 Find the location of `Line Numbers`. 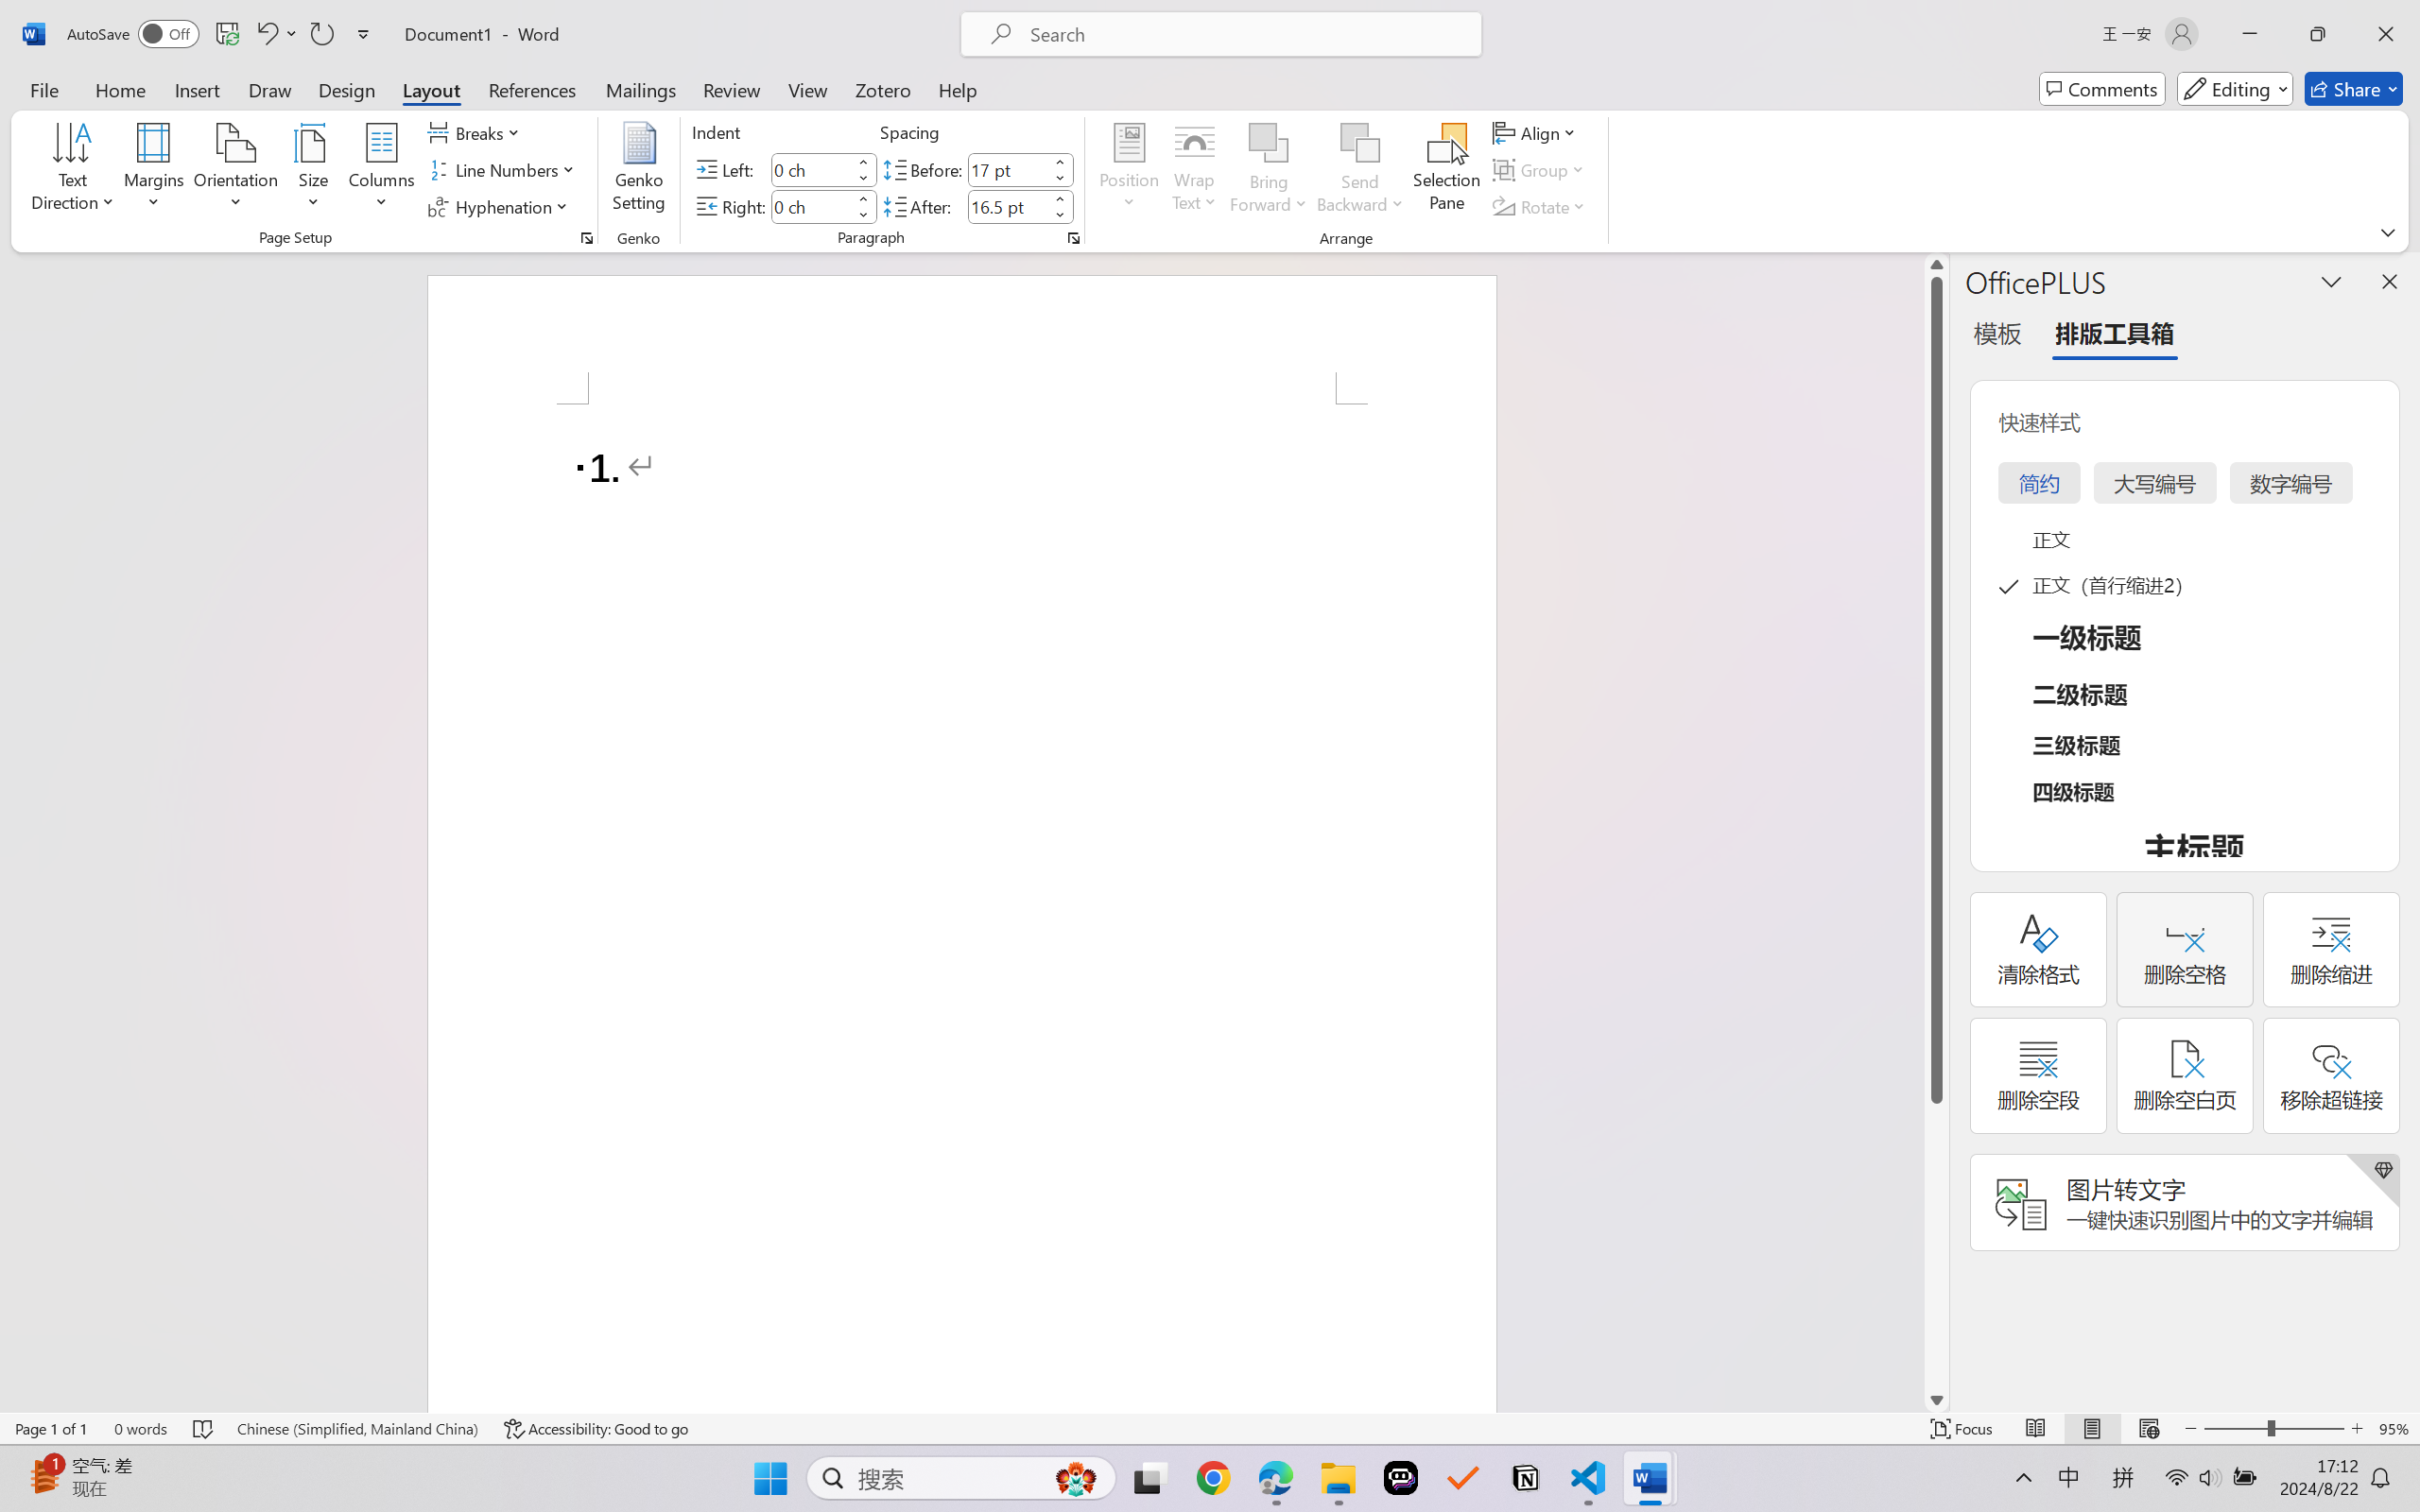

Line Numbers is located at coordinates (505, 170).